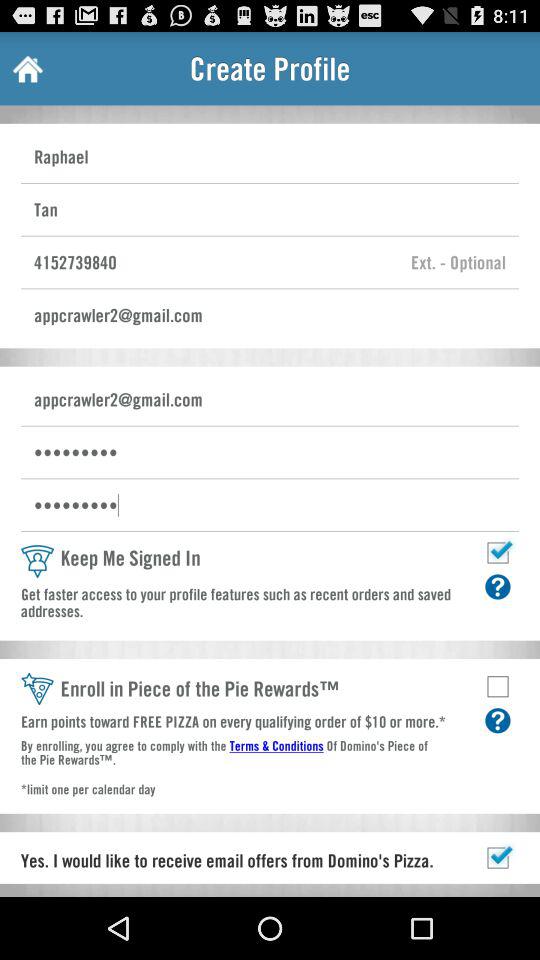 Image resolution: width=540 pixels, height=960 pixels. I want to click on details about rewards, so click(498, 720).